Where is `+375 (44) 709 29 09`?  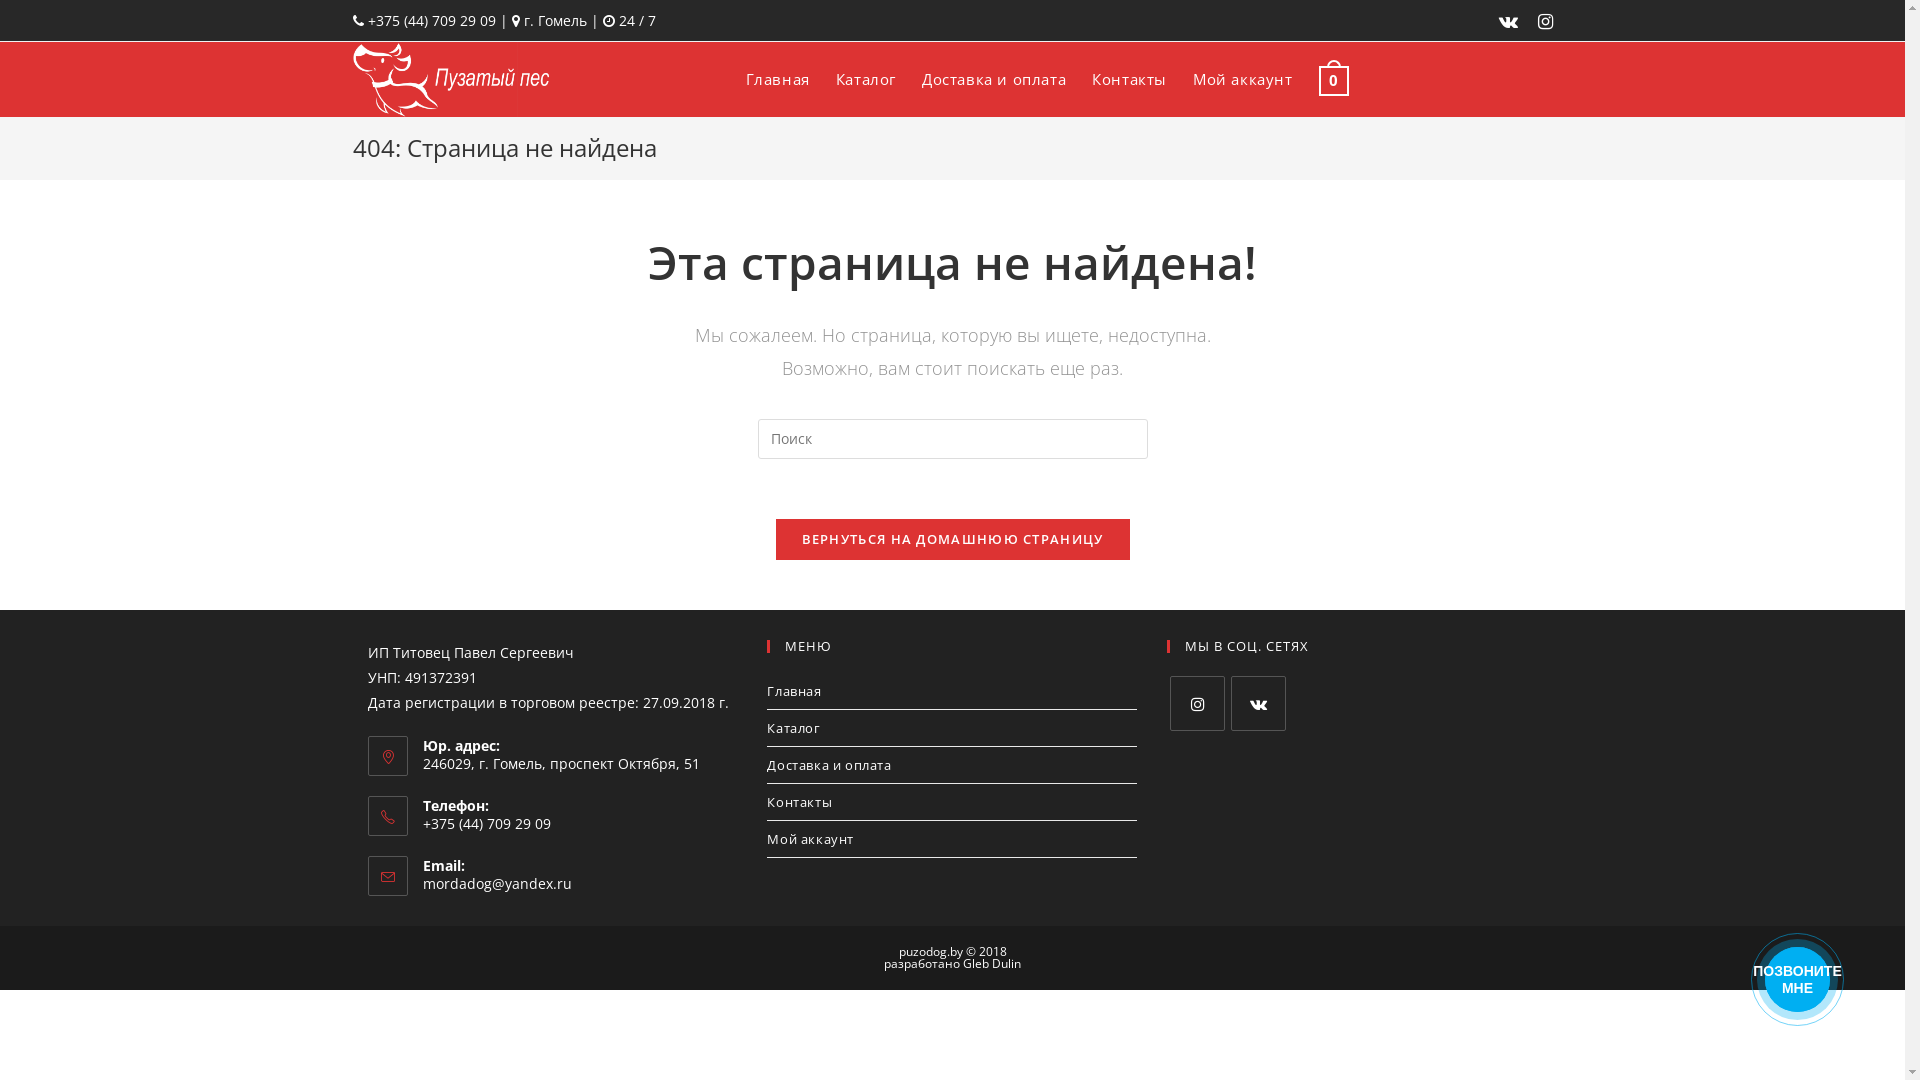 +375 (44) 709 29 09 is located at coordinates (580, 824).